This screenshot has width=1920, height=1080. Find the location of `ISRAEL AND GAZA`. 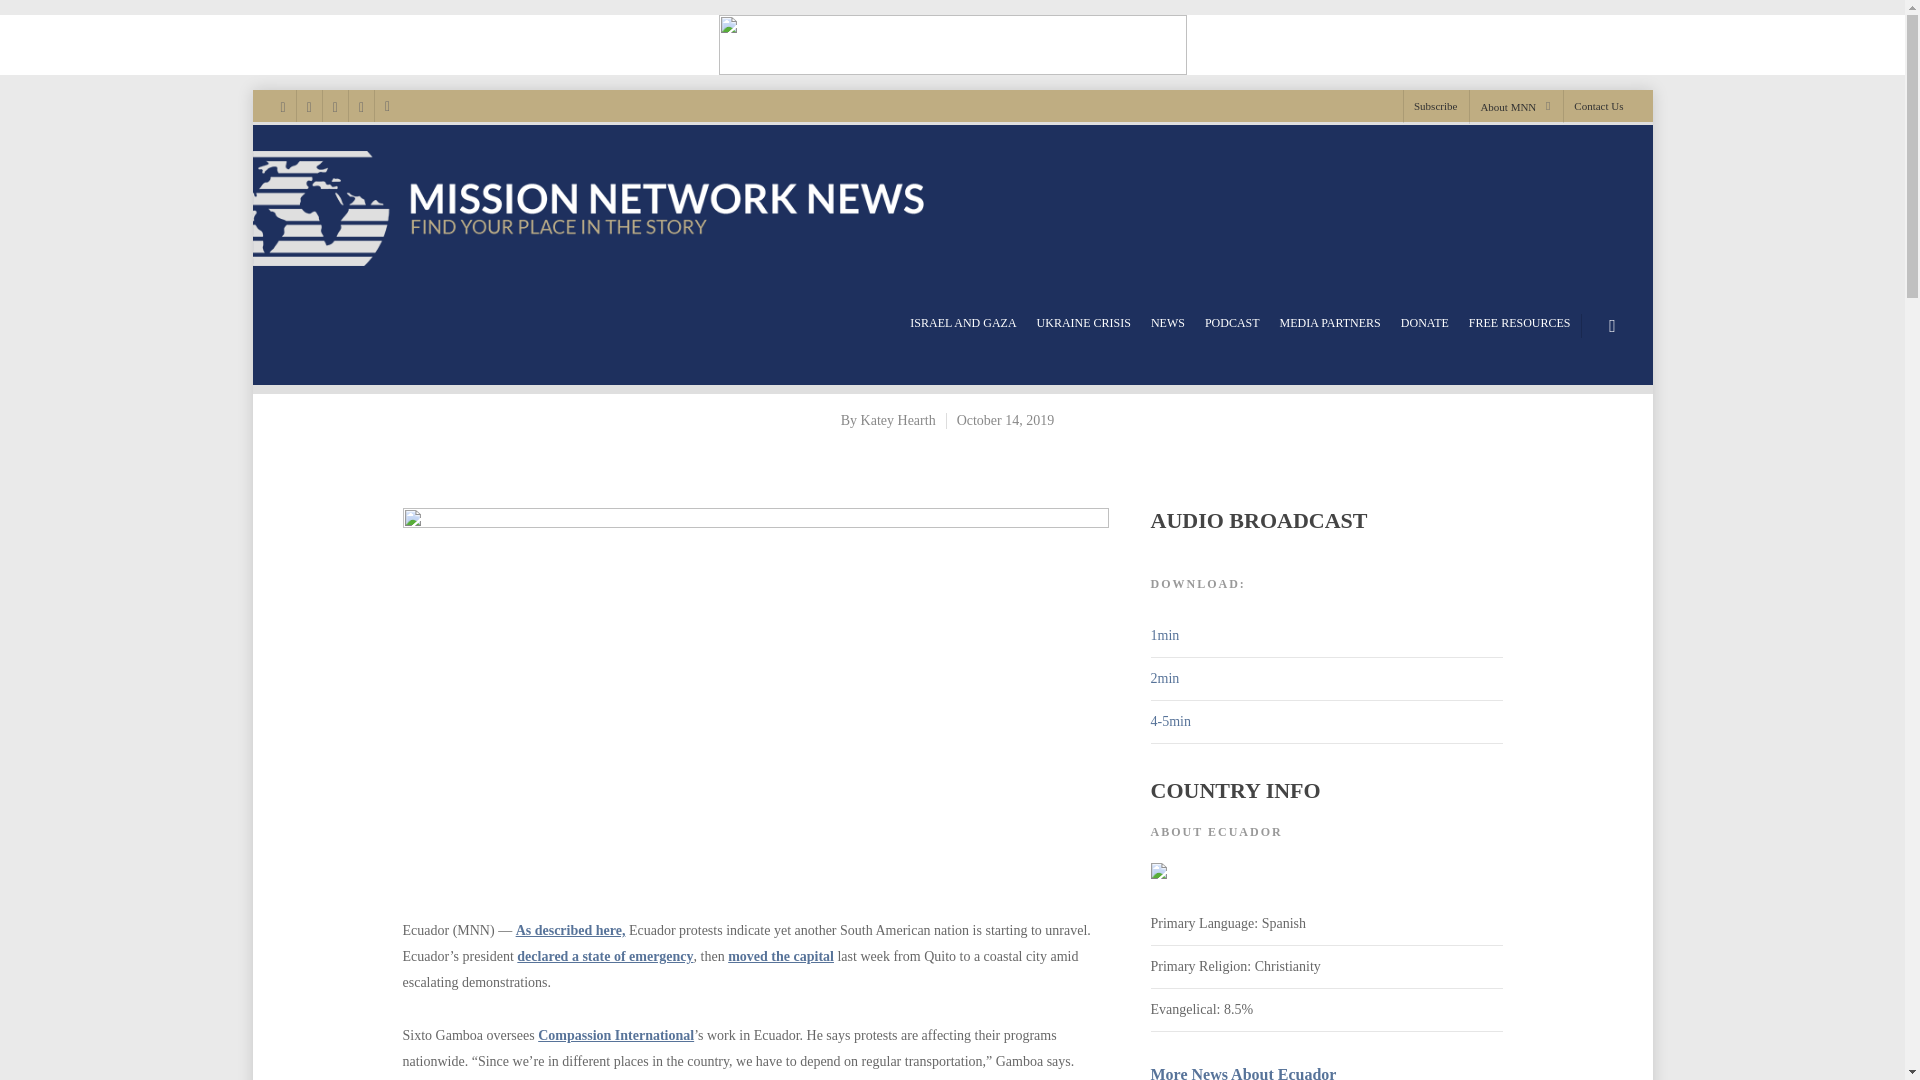

ISRAEL AND GAZA is located at coordinates (962, 323).